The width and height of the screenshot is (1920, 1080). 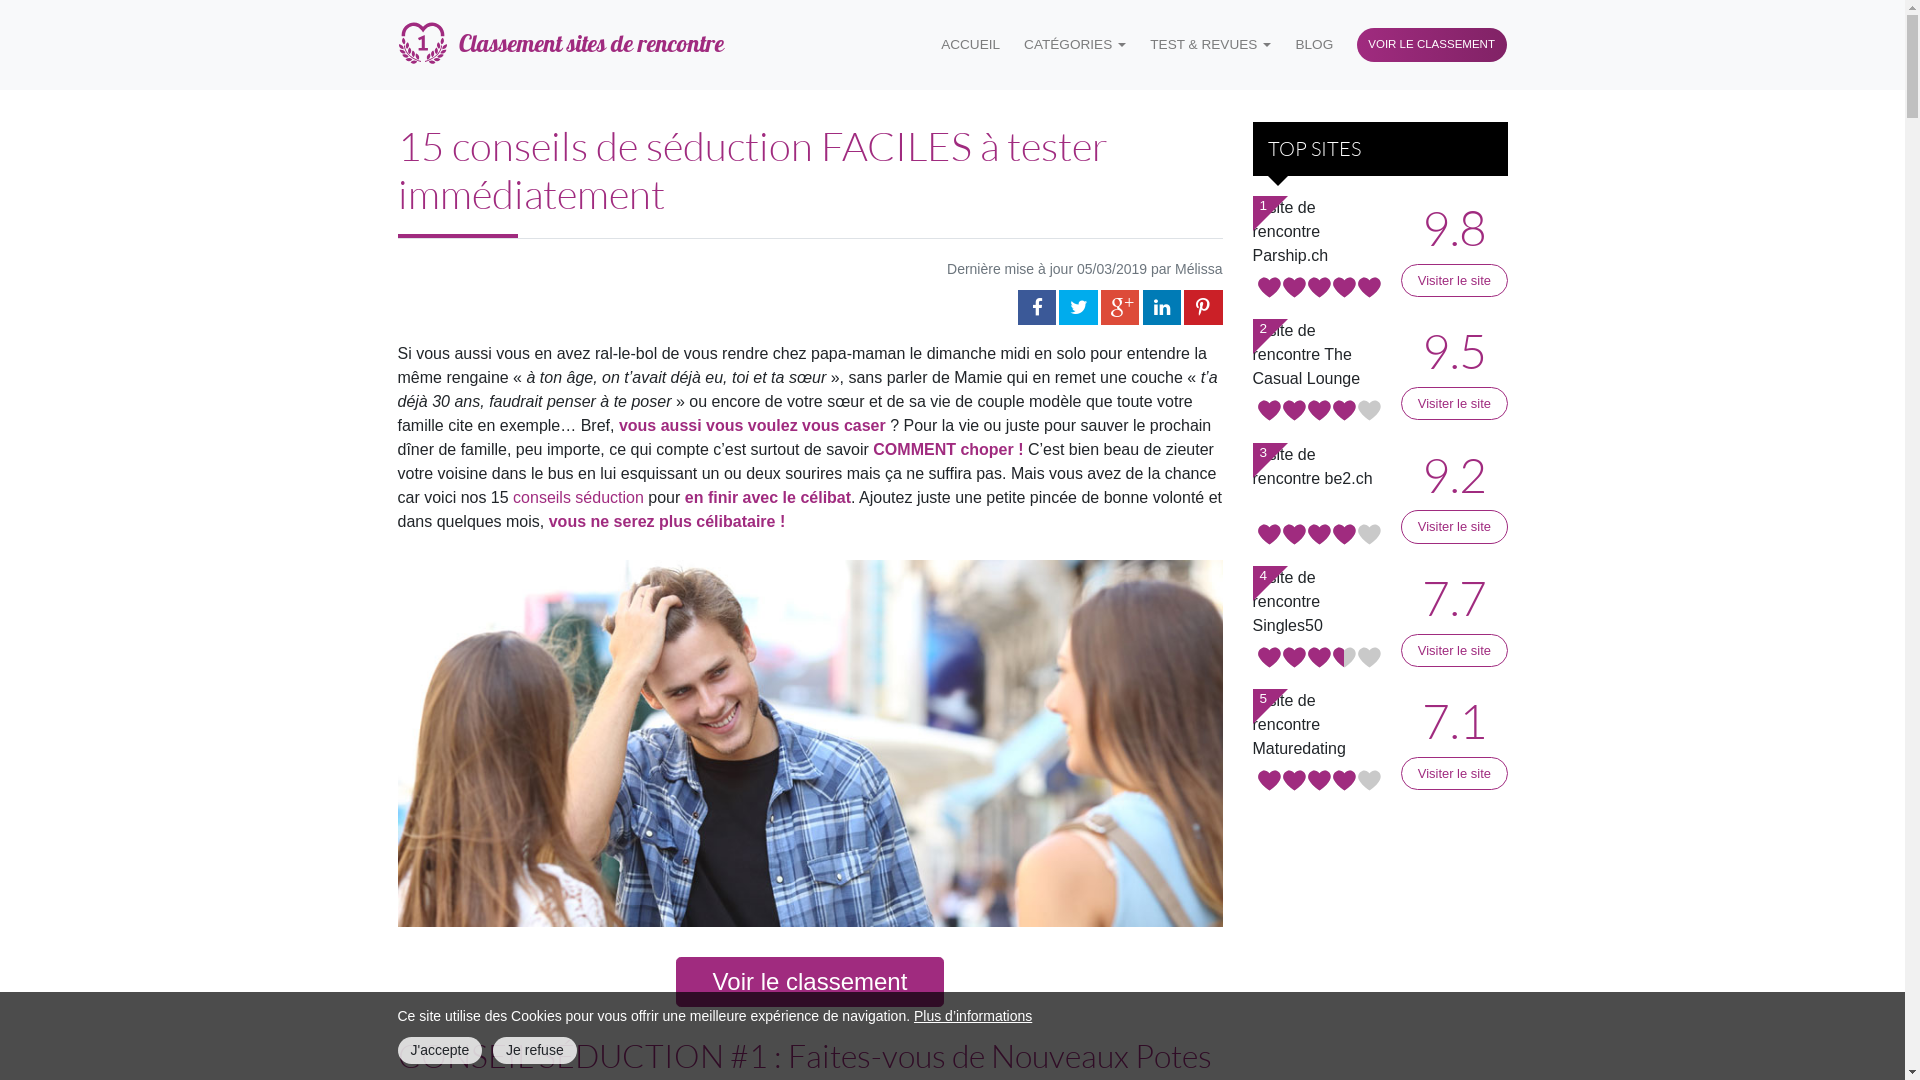 I want to click on TEST & REVUES, so click(x=1210, y=45).